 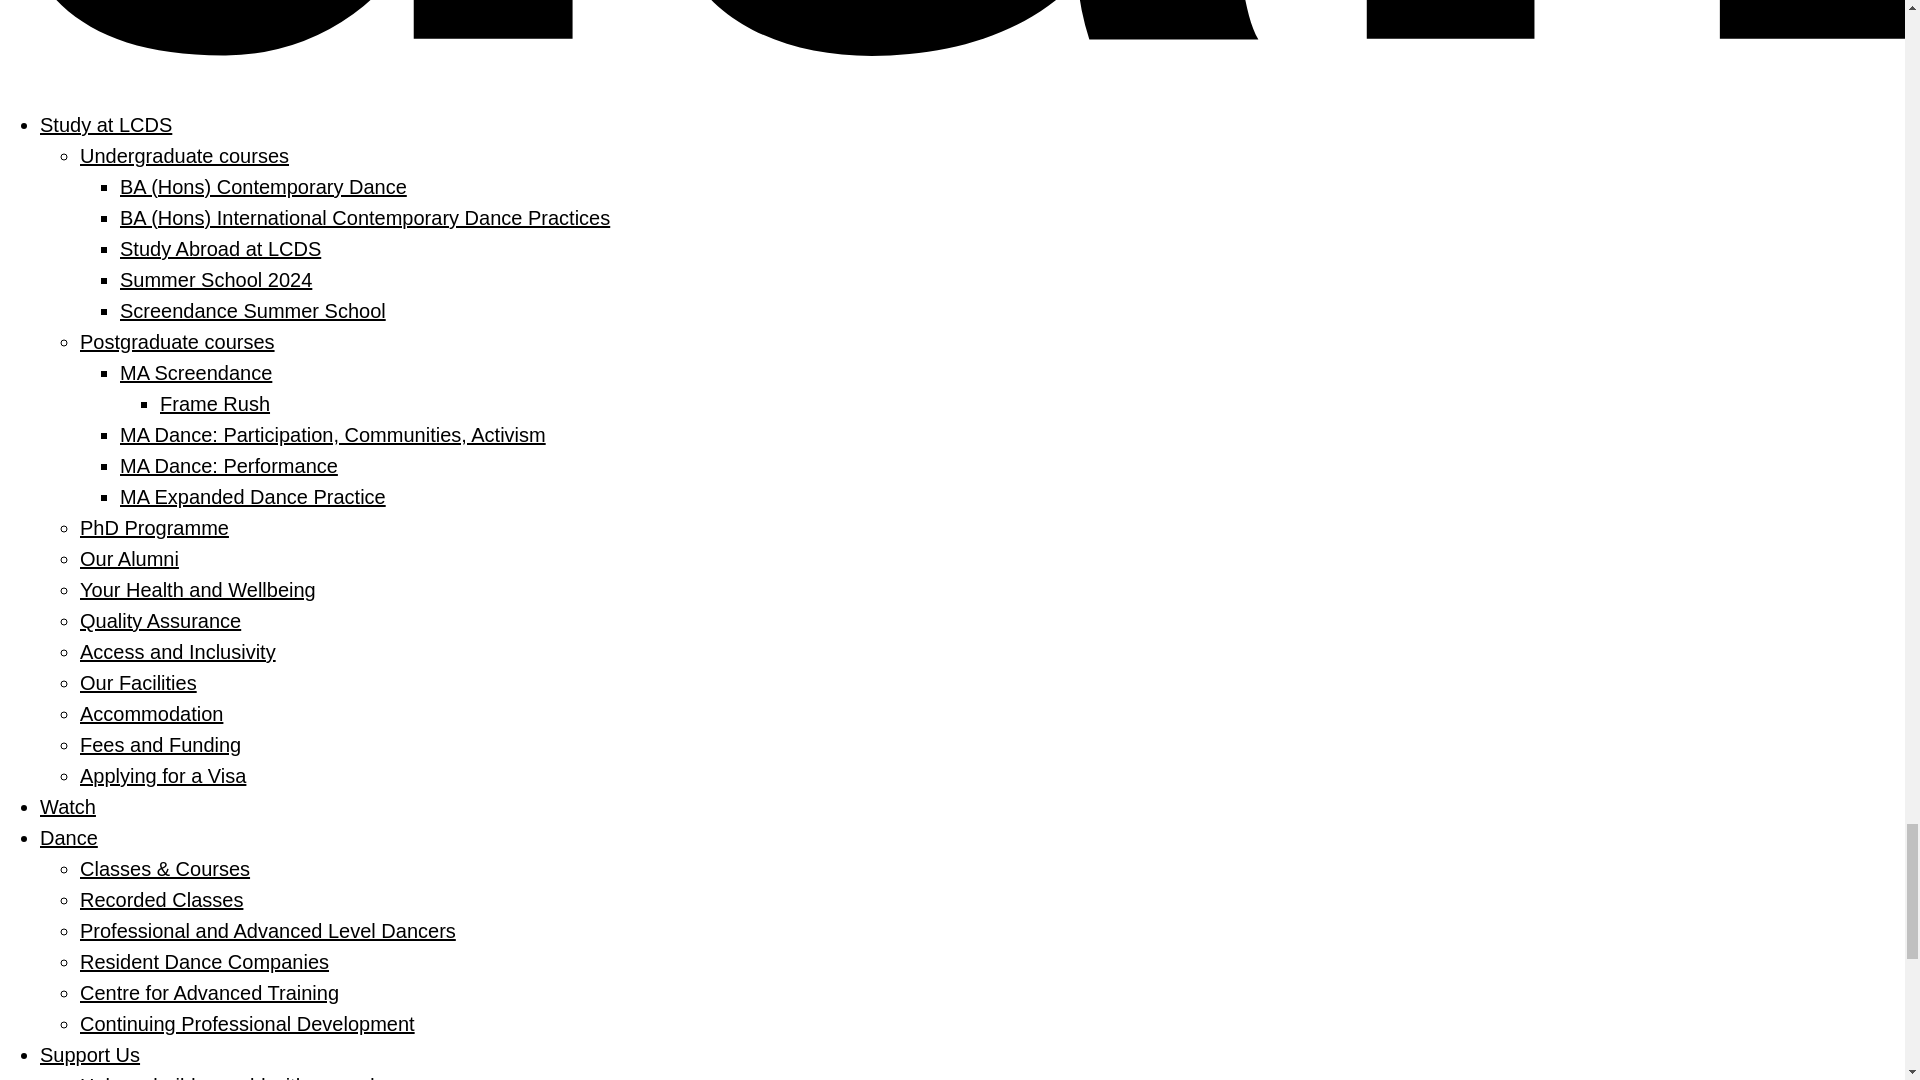 I want to click on Postgraduate courses, so click(x=177, y=342).